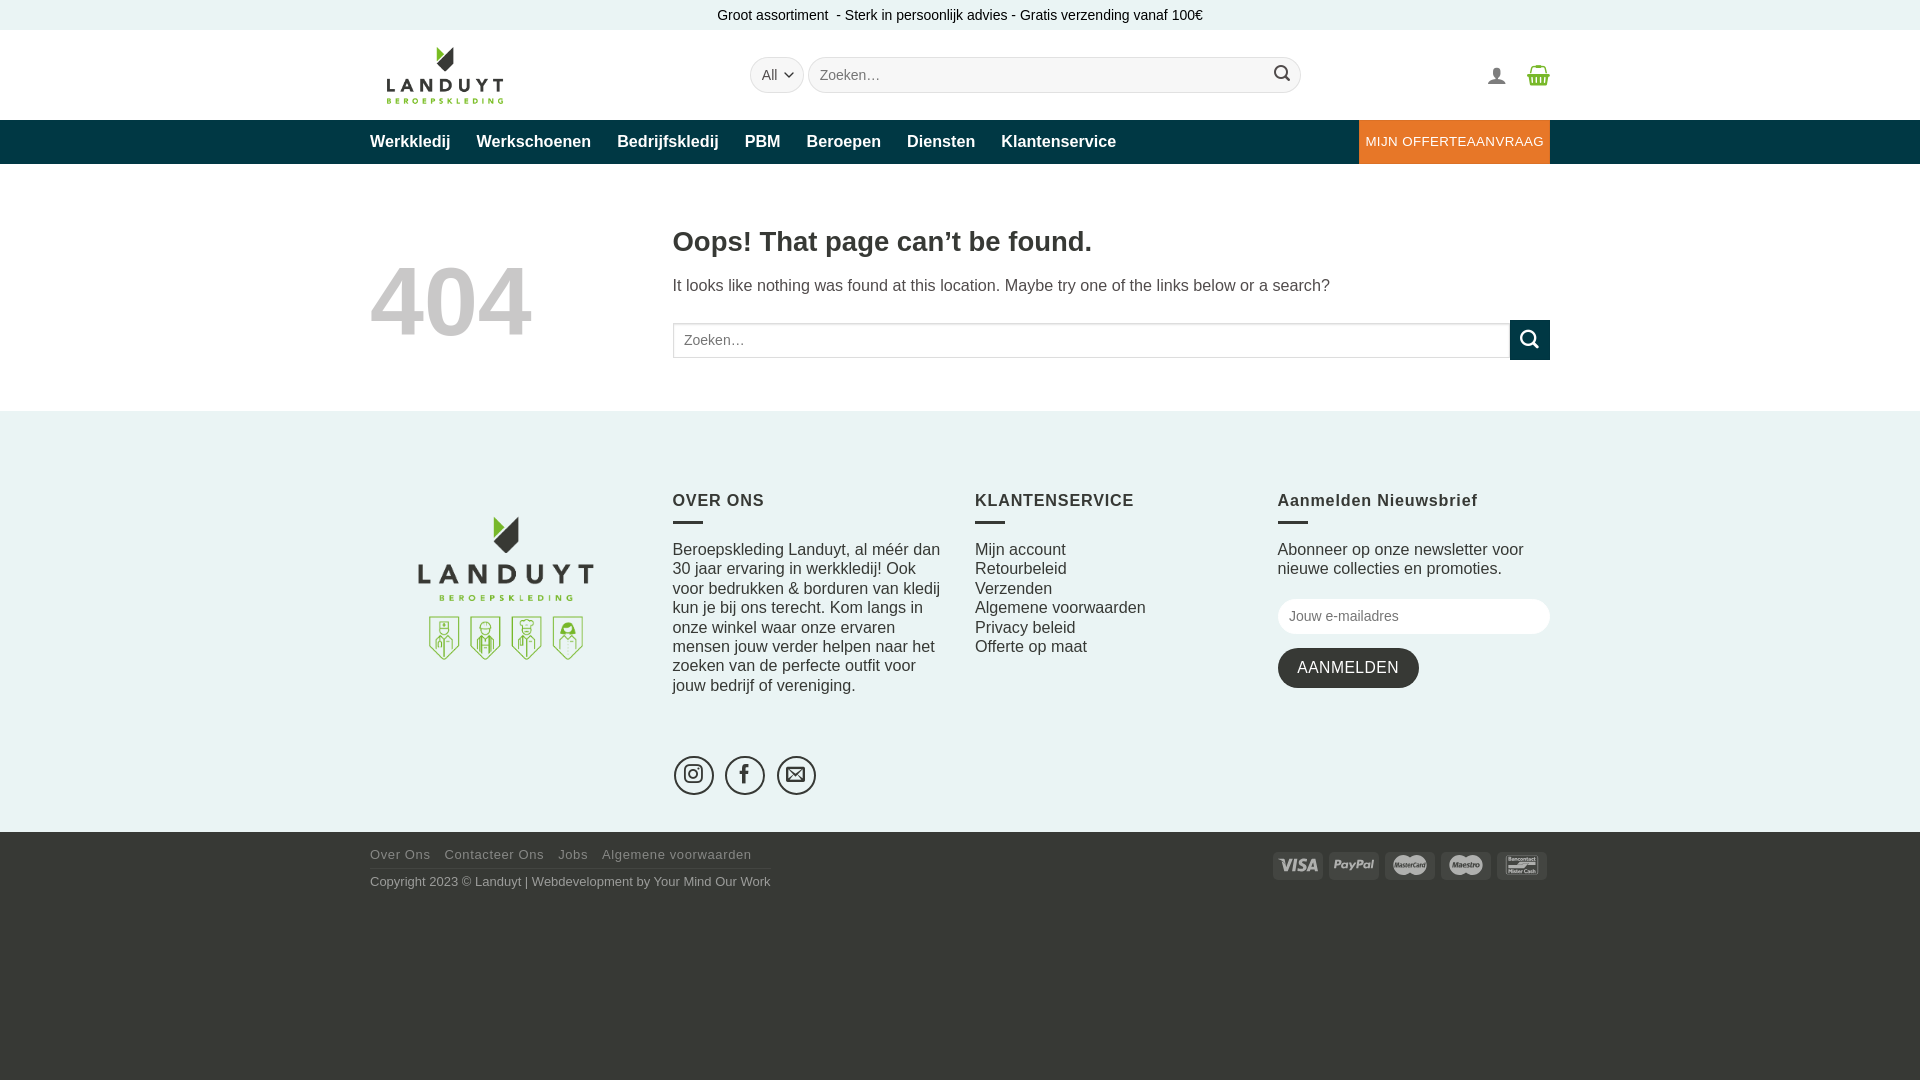  Describe the element at coordinates (1454, 142) in the screenshot. I see `MIJN OFFERTEAANVRAAG` at that location.